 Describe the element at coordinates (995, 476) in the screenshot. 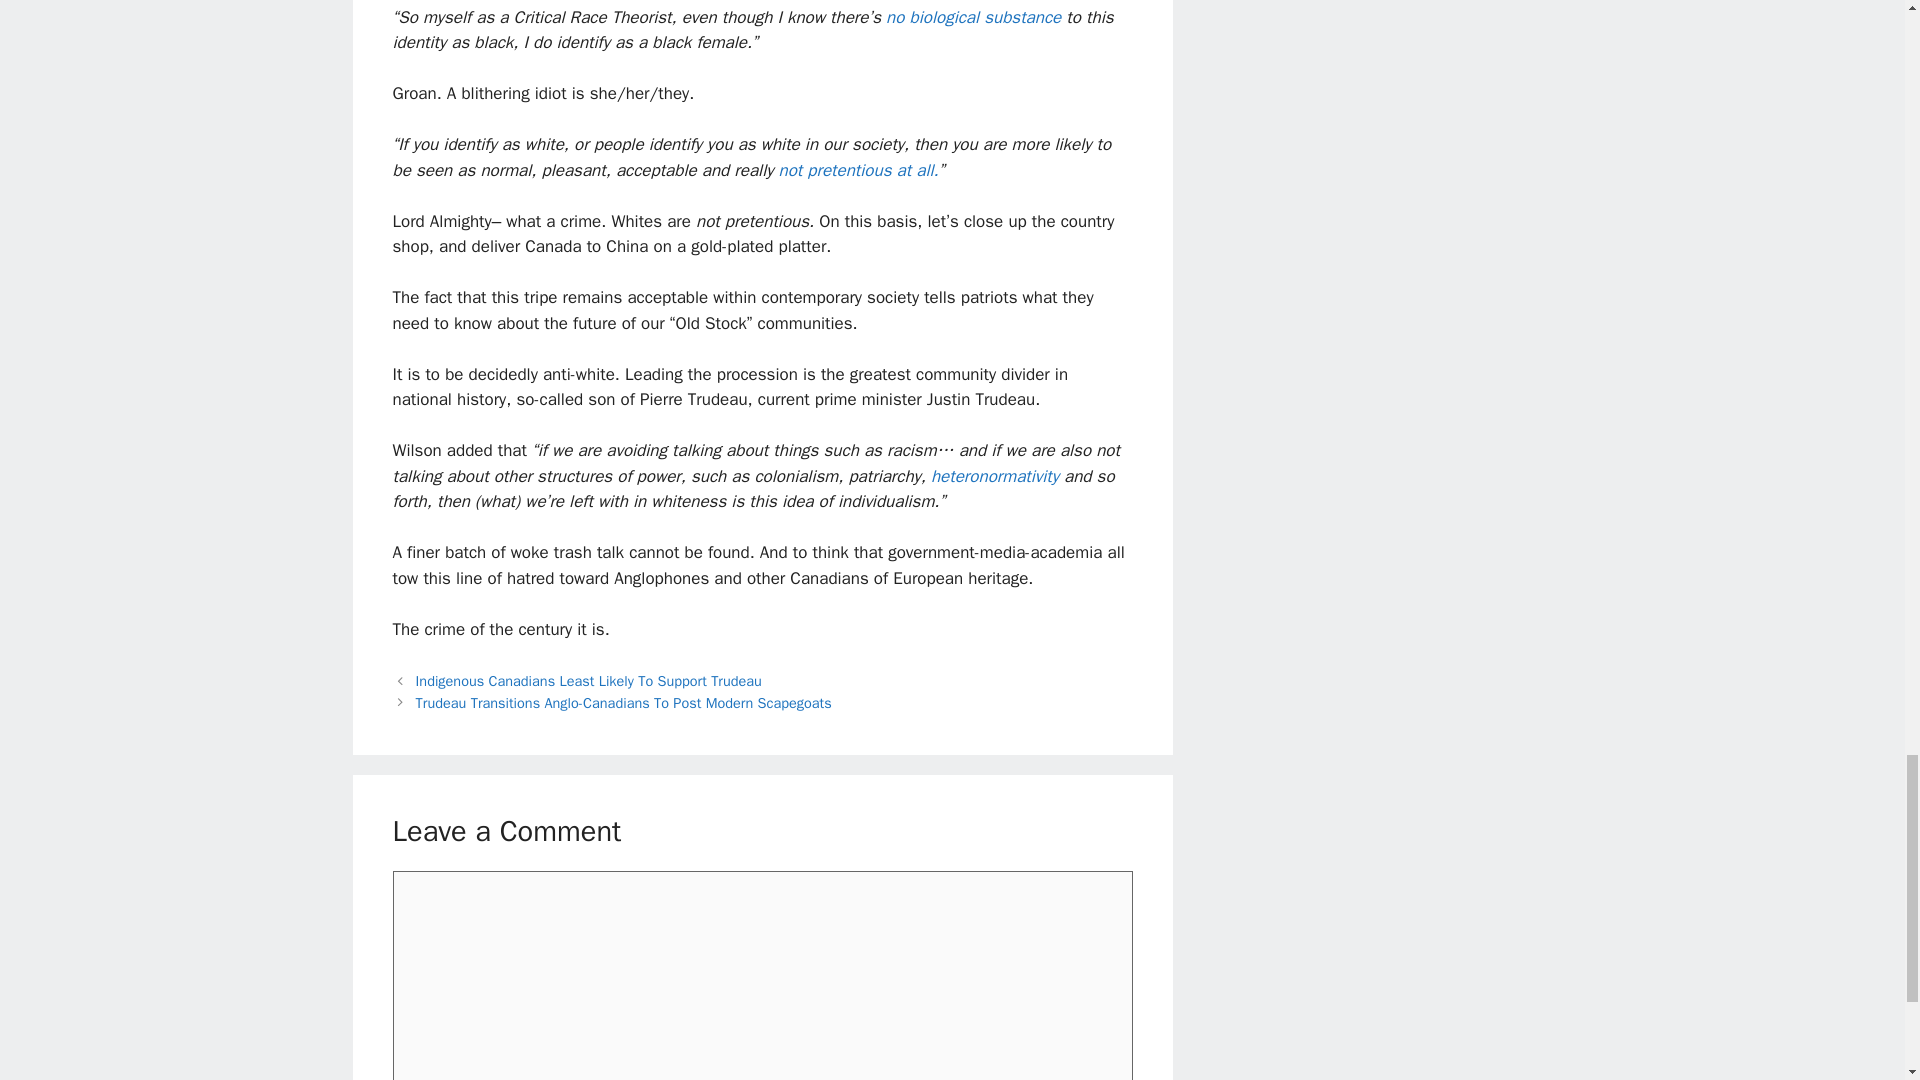

I see `heteronormativity` at that location.